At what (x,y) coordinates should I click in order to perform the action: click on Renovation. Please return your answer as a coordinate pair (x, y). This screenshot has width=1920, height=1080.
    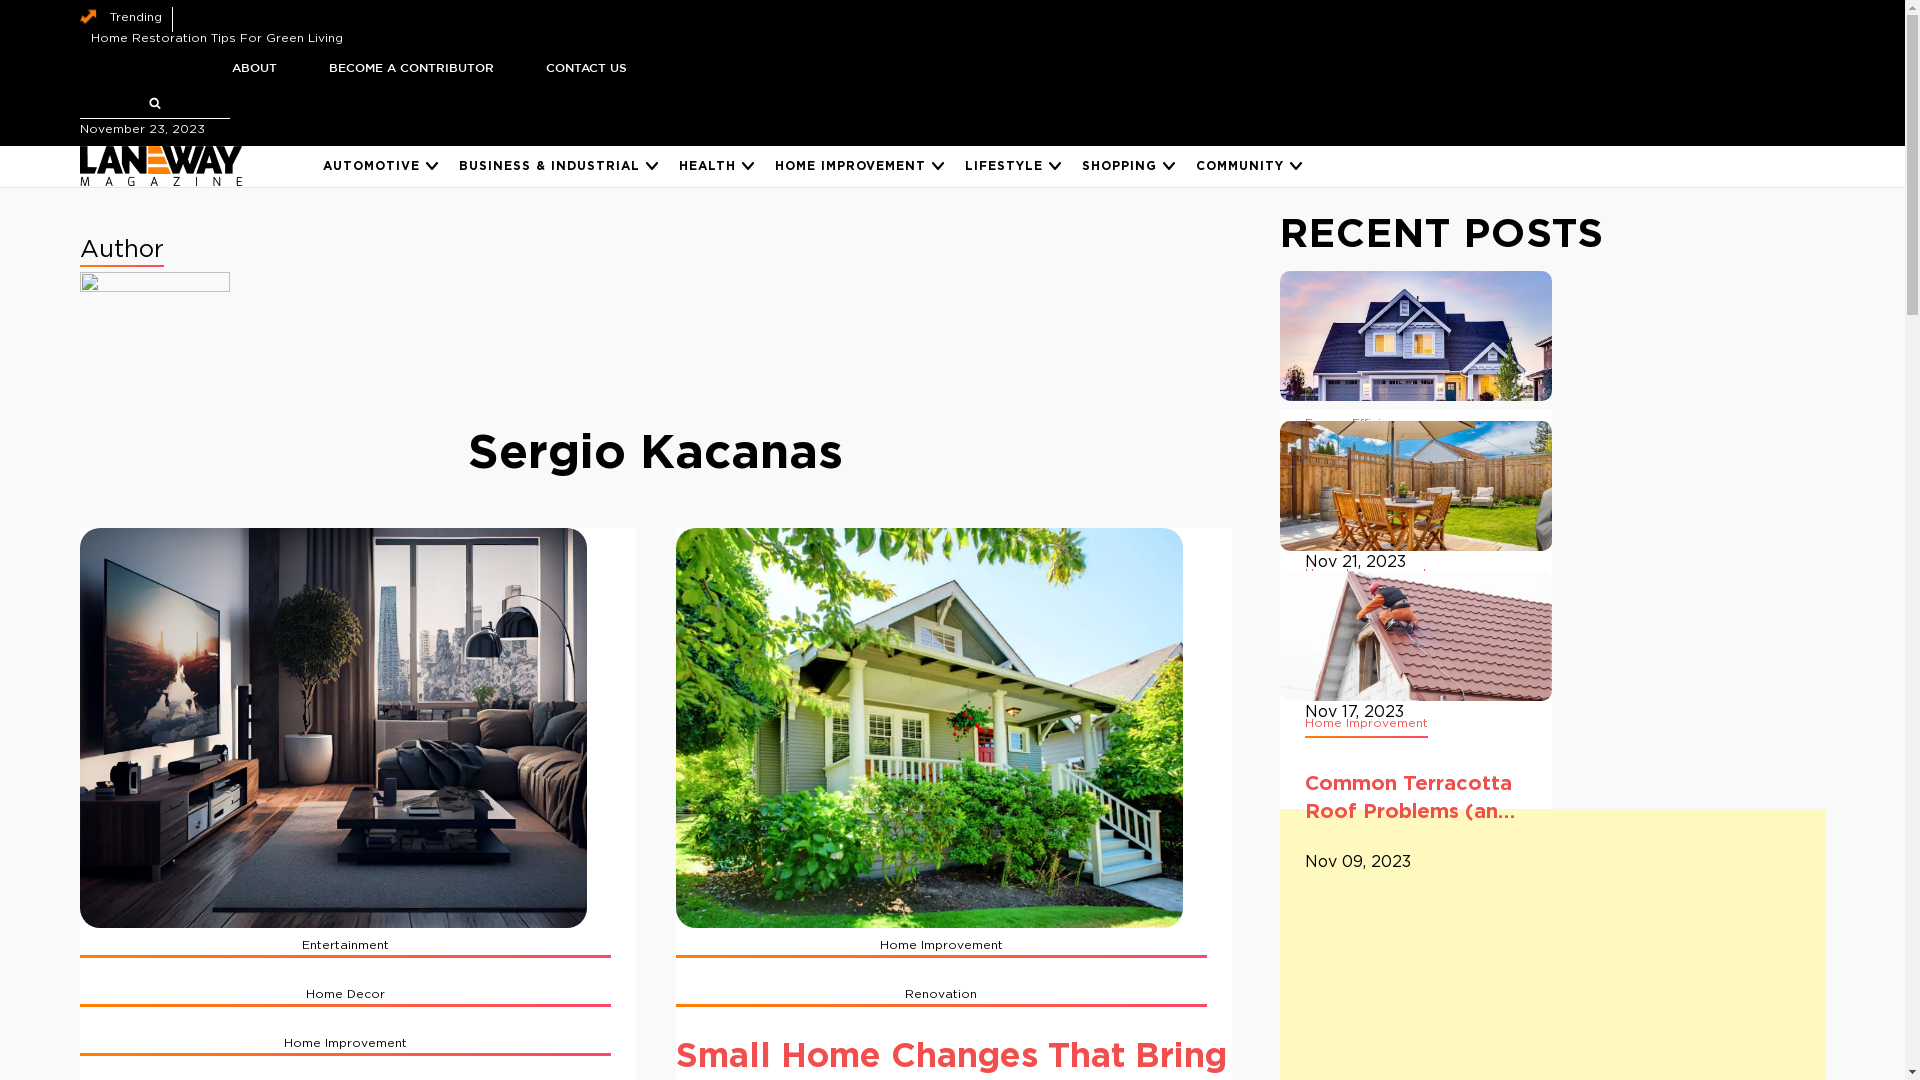
    Looking at the image, I should click on (954, 996).